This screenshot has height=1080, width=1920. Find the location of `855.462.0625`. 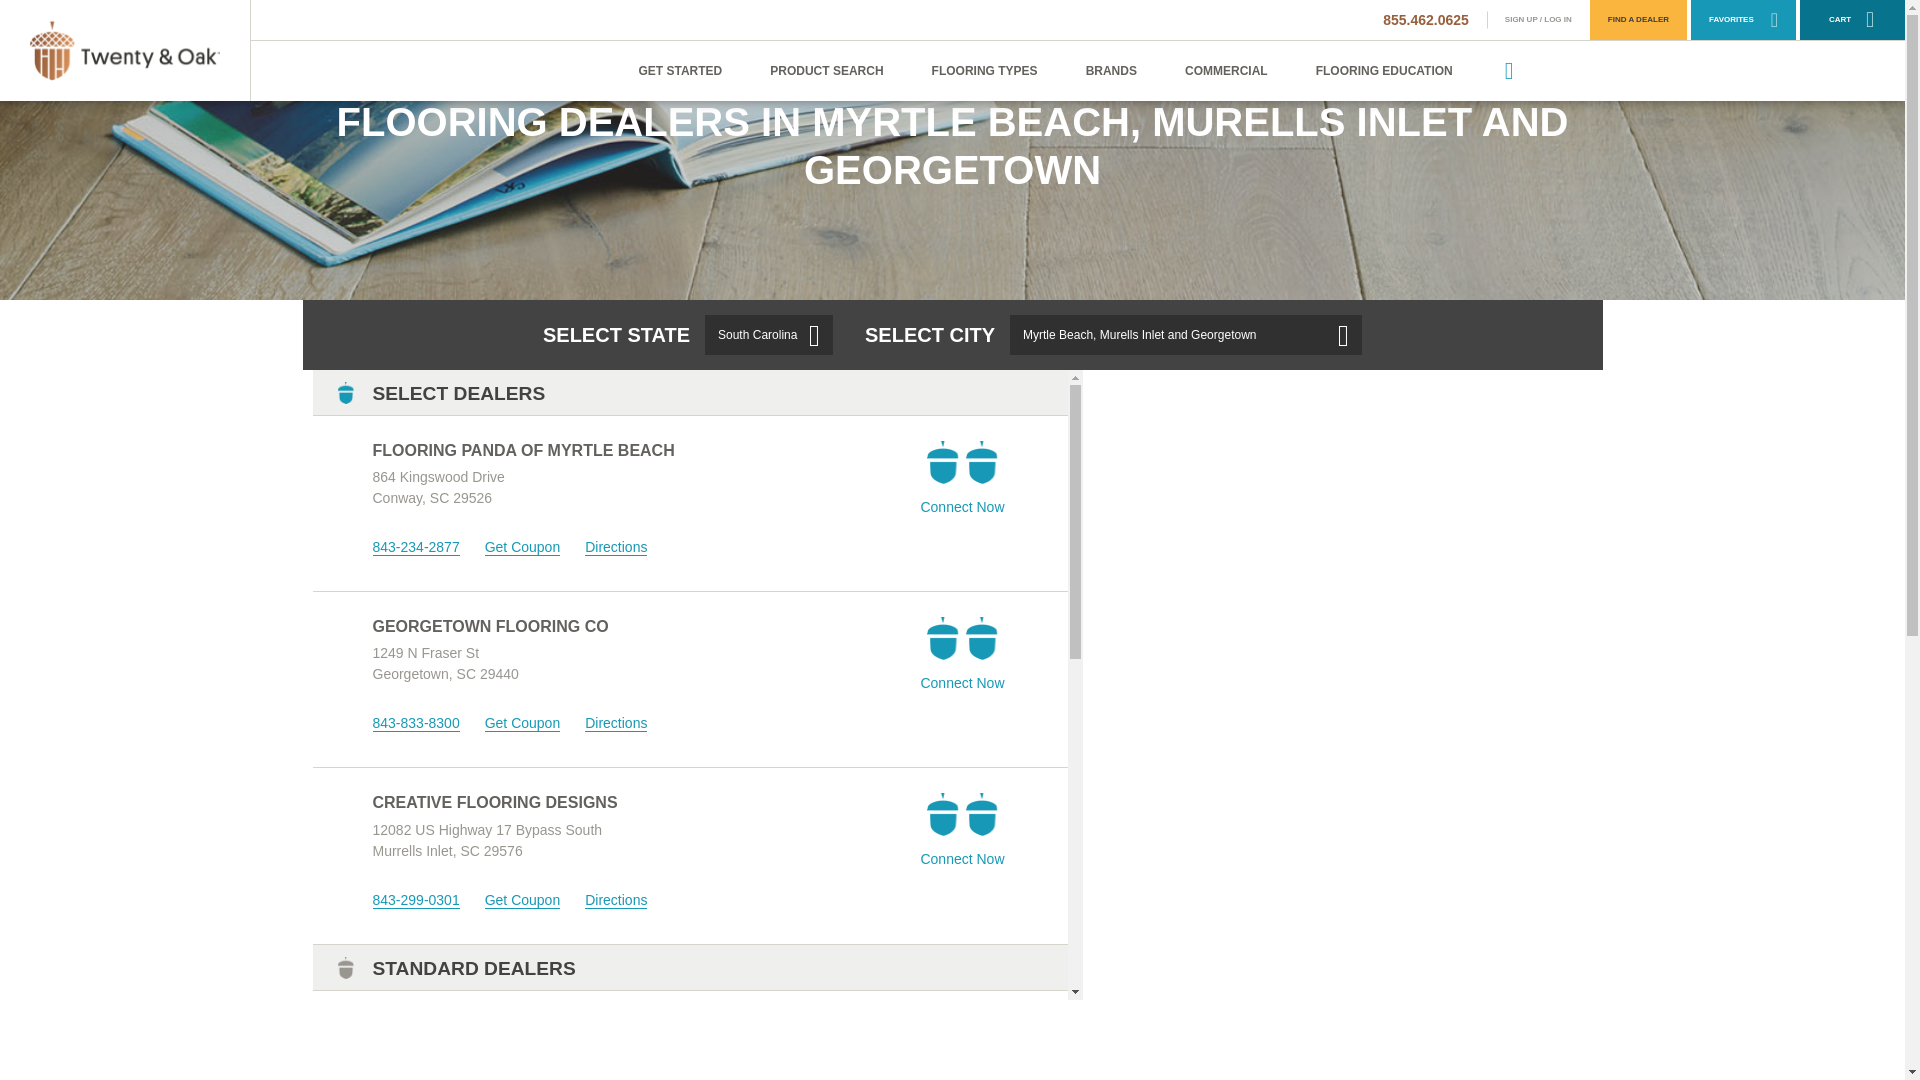

855.462.0625 is located at coordinates (1426, 20).